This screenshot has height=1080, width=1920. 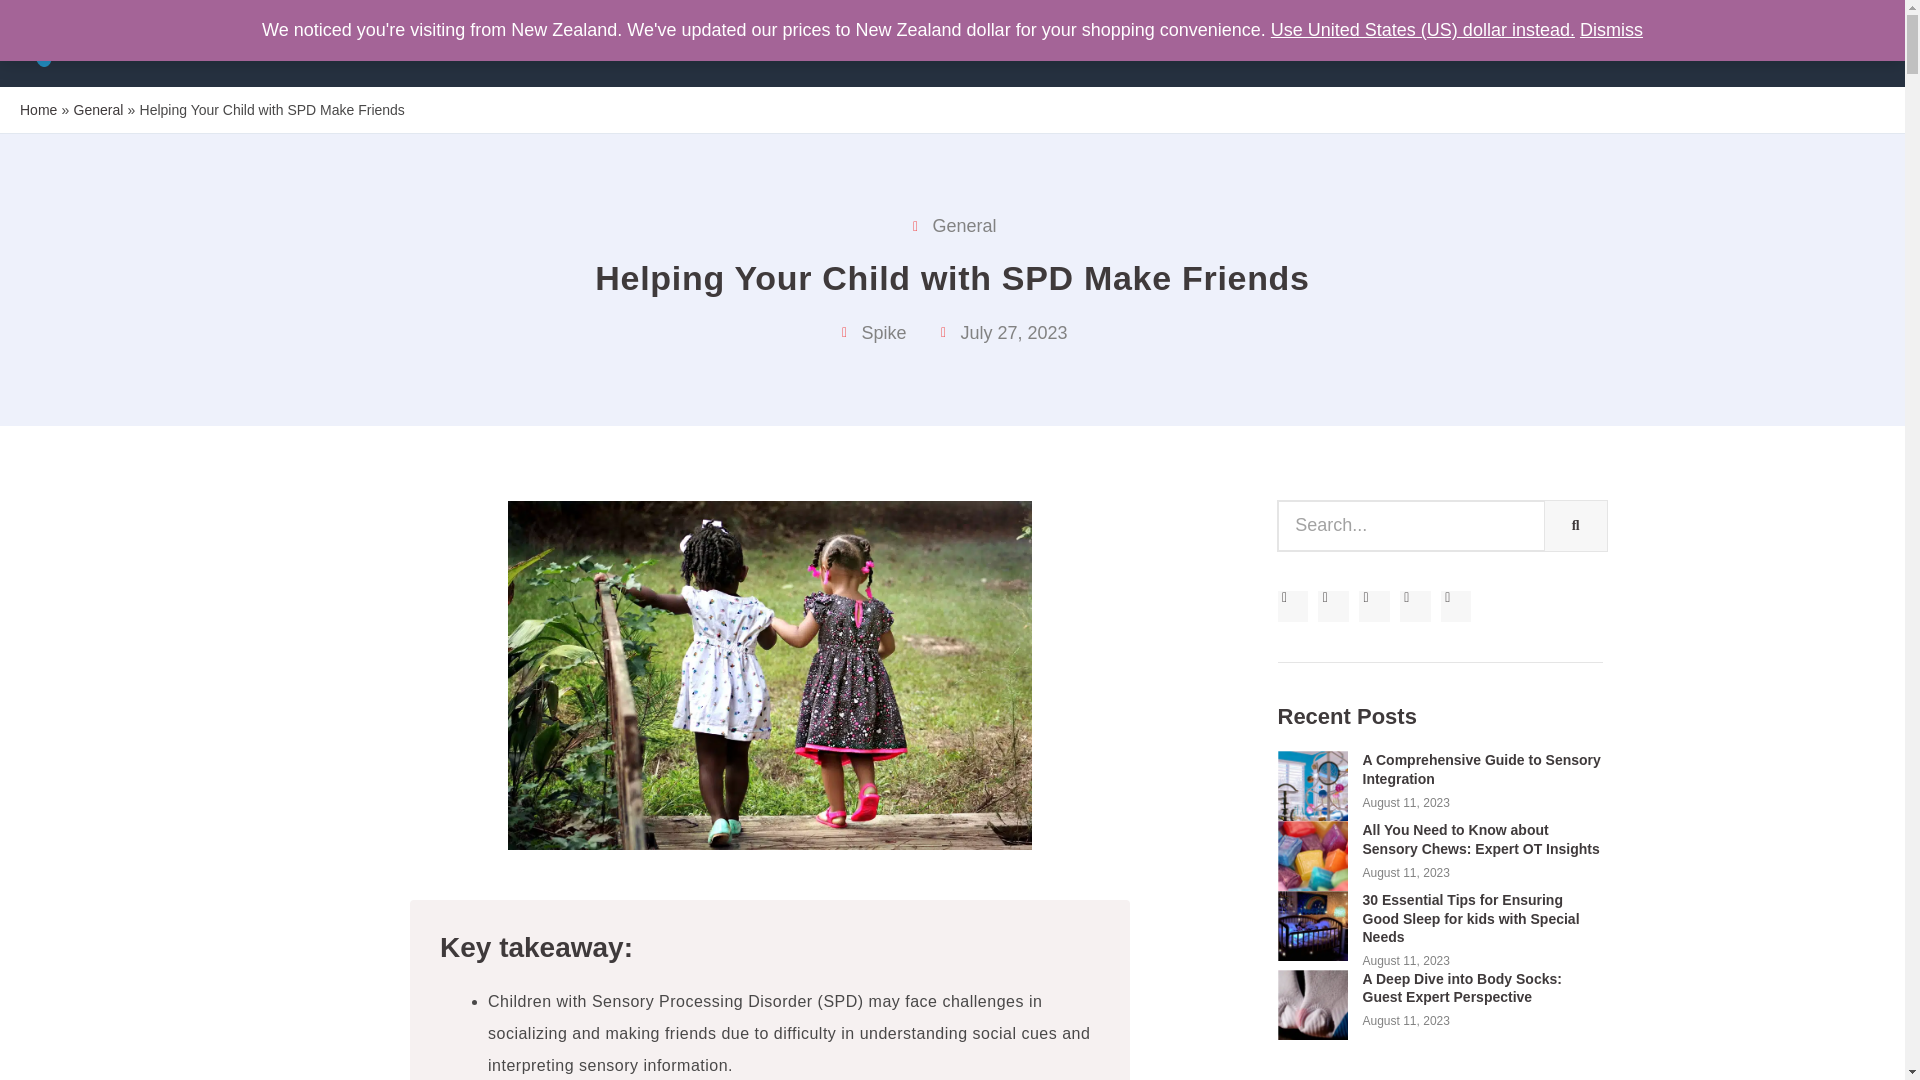 What do you see at coordinates (1576, 526) in the screenshot?
I see `SEARCH` at bounding box center [1576, 526].